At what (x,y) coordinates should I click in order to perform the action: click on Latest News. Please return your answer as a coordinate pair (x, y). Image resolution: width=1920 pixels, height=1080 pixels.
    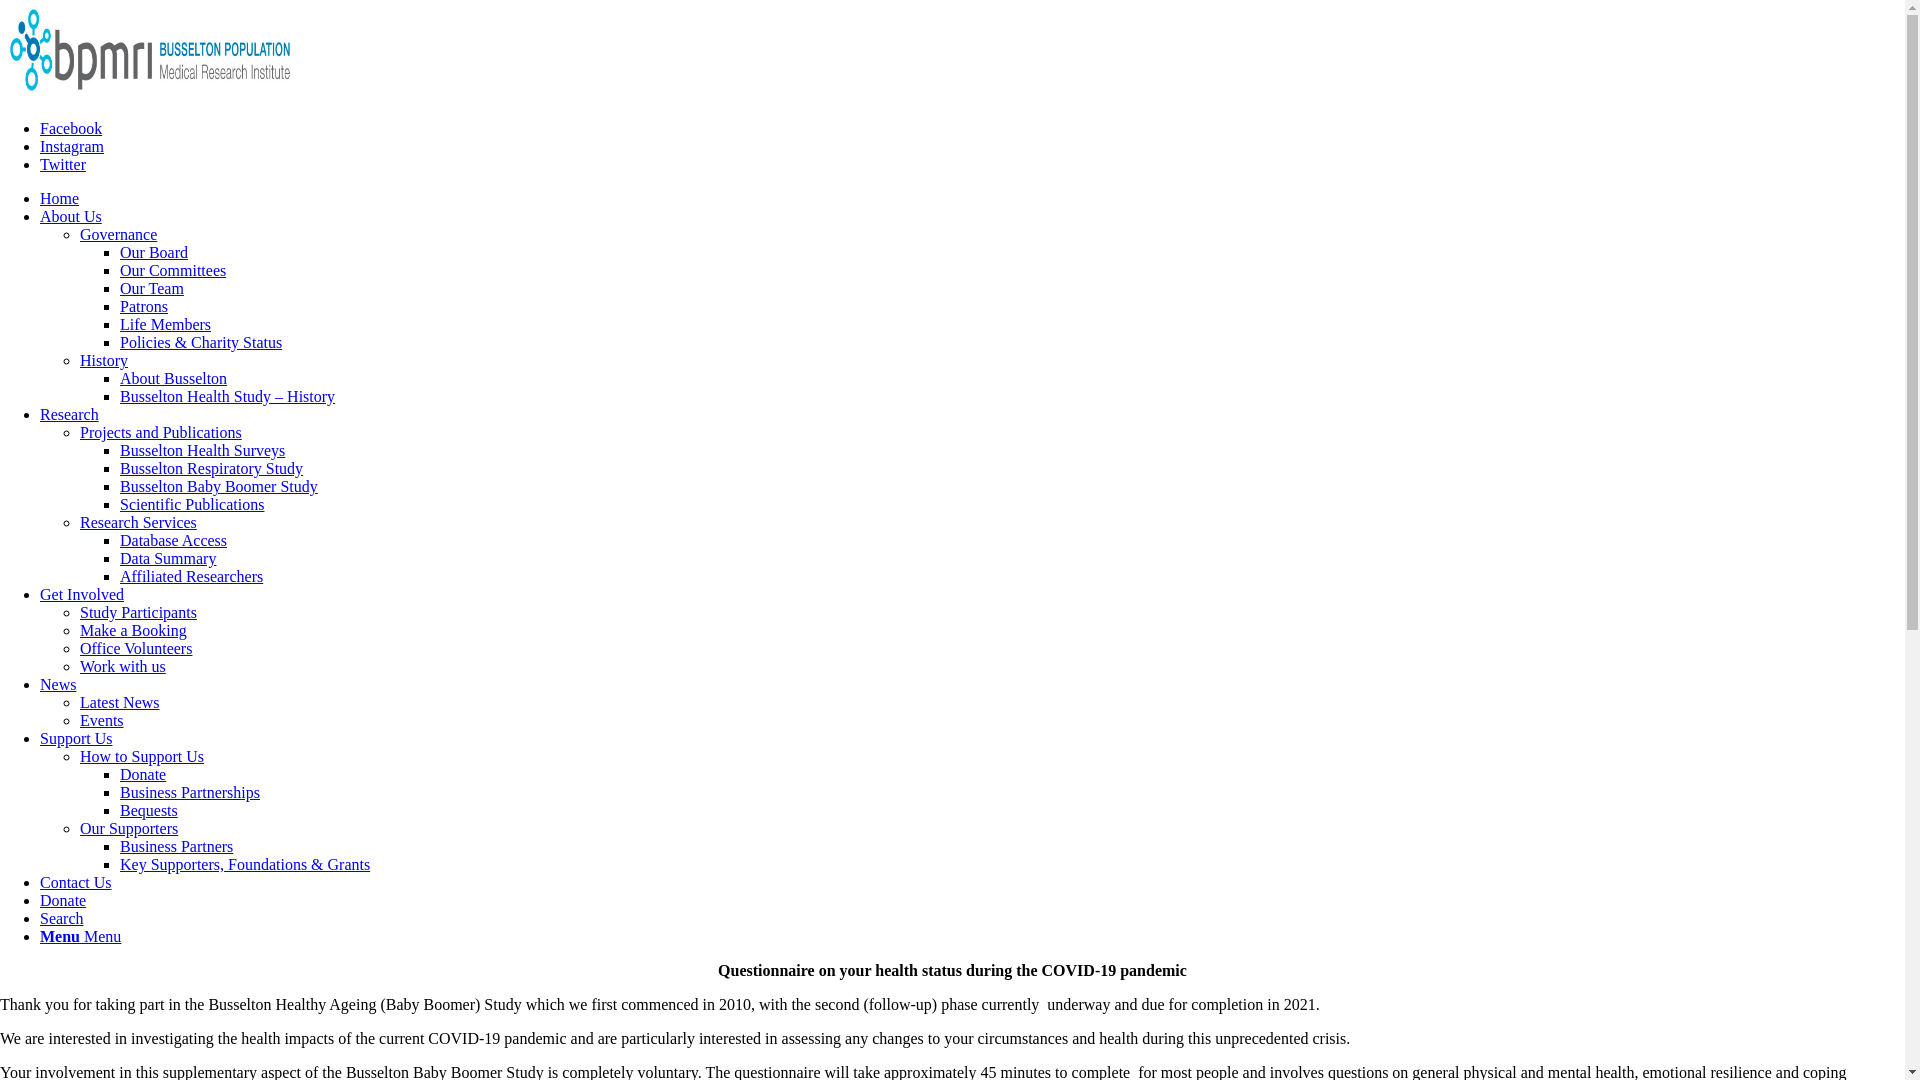
    Looking at the image, I should click on (120, 702).